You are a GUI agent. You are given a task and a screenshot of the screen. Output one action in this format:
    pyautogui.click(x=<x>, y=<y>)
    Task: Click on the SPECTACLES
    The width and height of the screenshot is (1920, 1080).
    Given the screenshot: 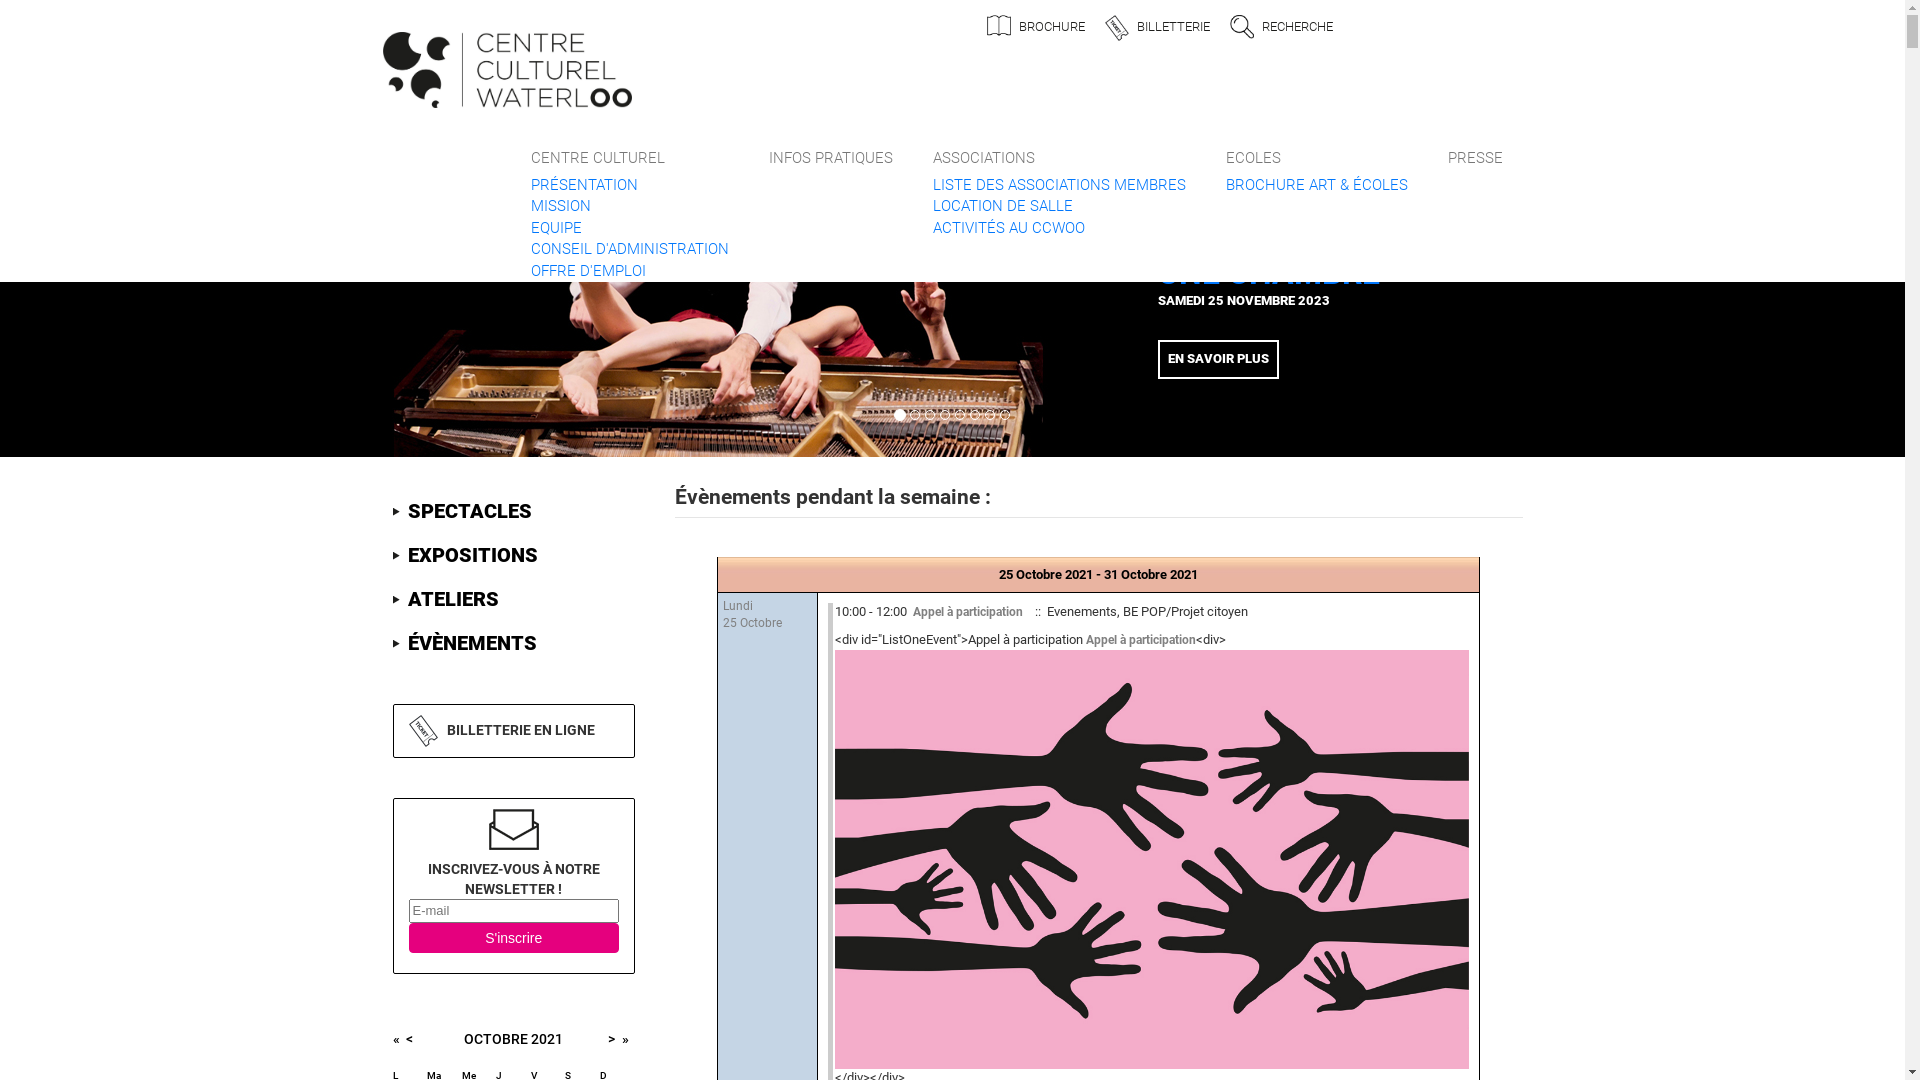 What is the action you would take?
    pyautogui.click(x=462, y=512)
    